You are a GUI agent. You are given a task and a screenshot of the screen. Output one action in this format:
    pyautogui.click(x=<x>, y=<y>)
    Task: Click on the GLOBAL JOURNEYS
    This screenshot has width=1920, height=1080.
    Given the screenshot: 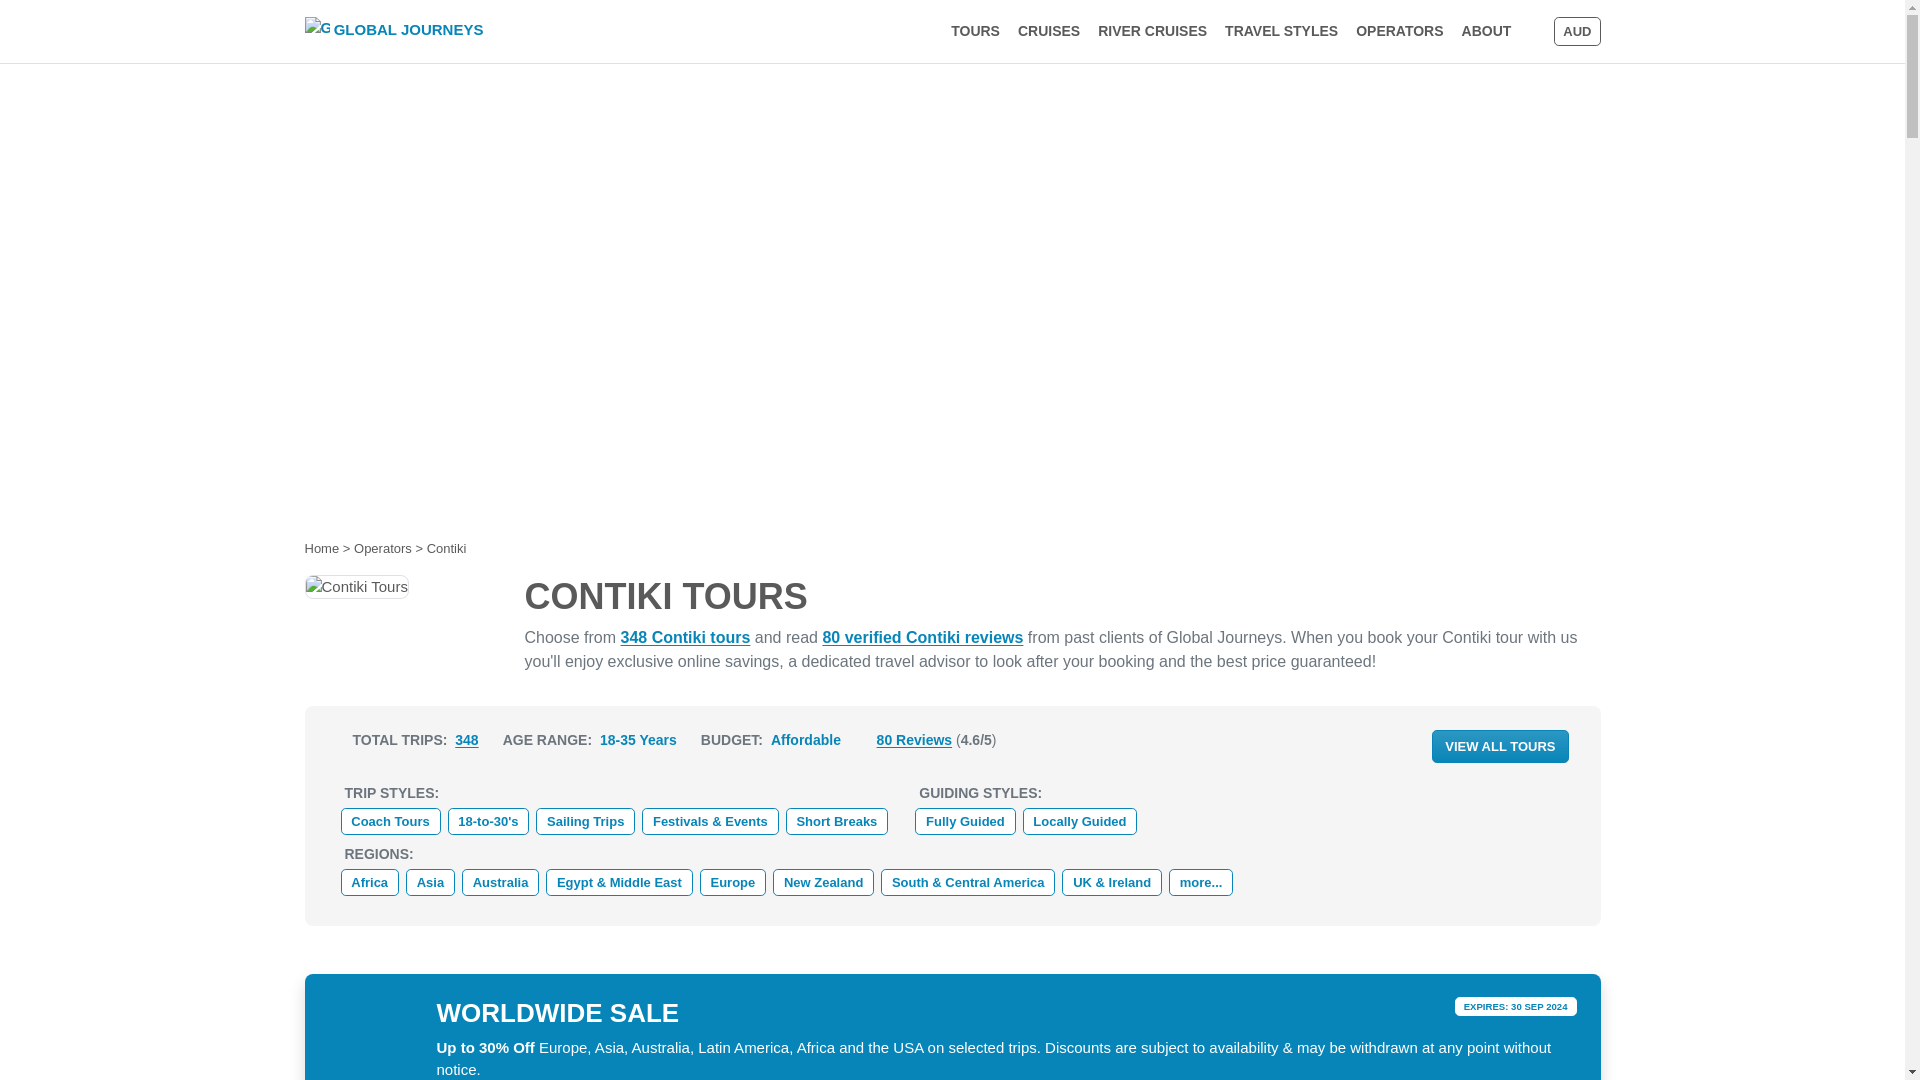 What is the action you would take?
    pyautogui.click(x=685, y=636)
    